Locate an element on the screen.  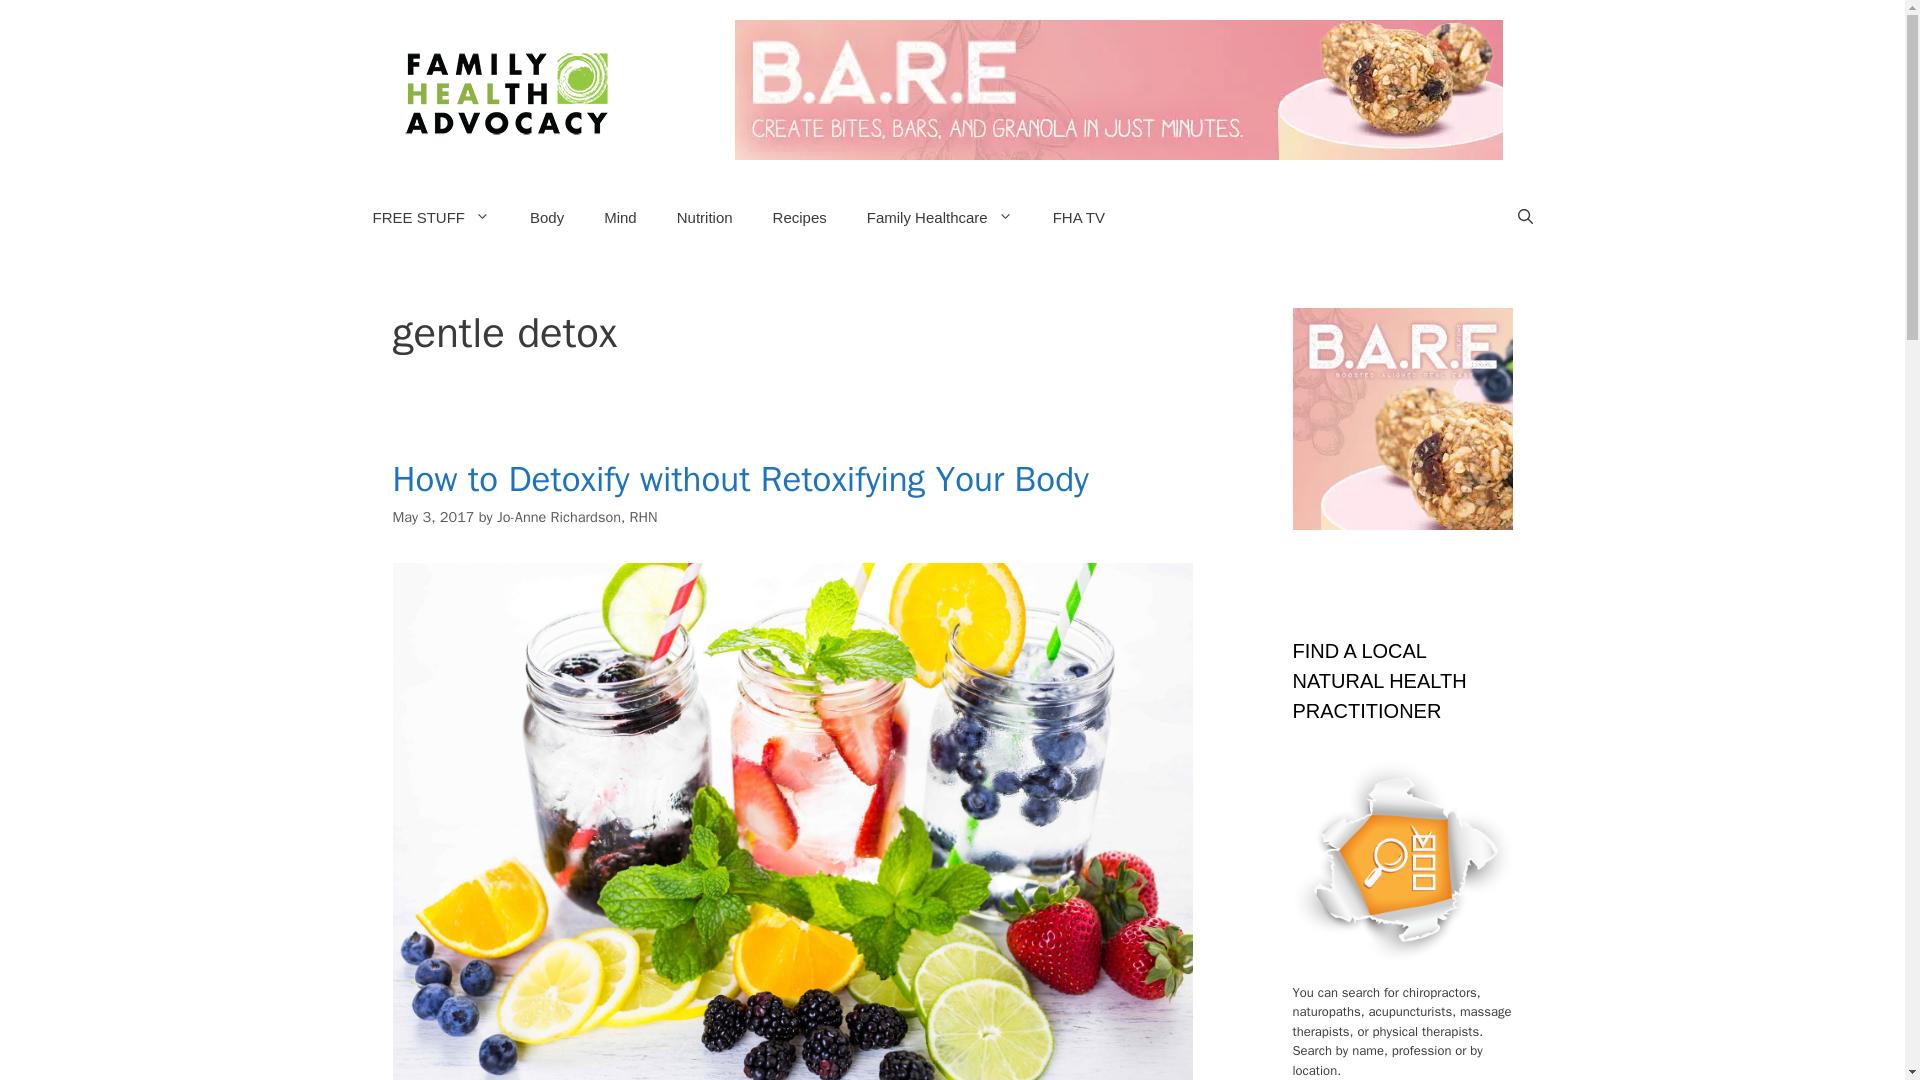
Recipes is located at coordinates (799, 218).